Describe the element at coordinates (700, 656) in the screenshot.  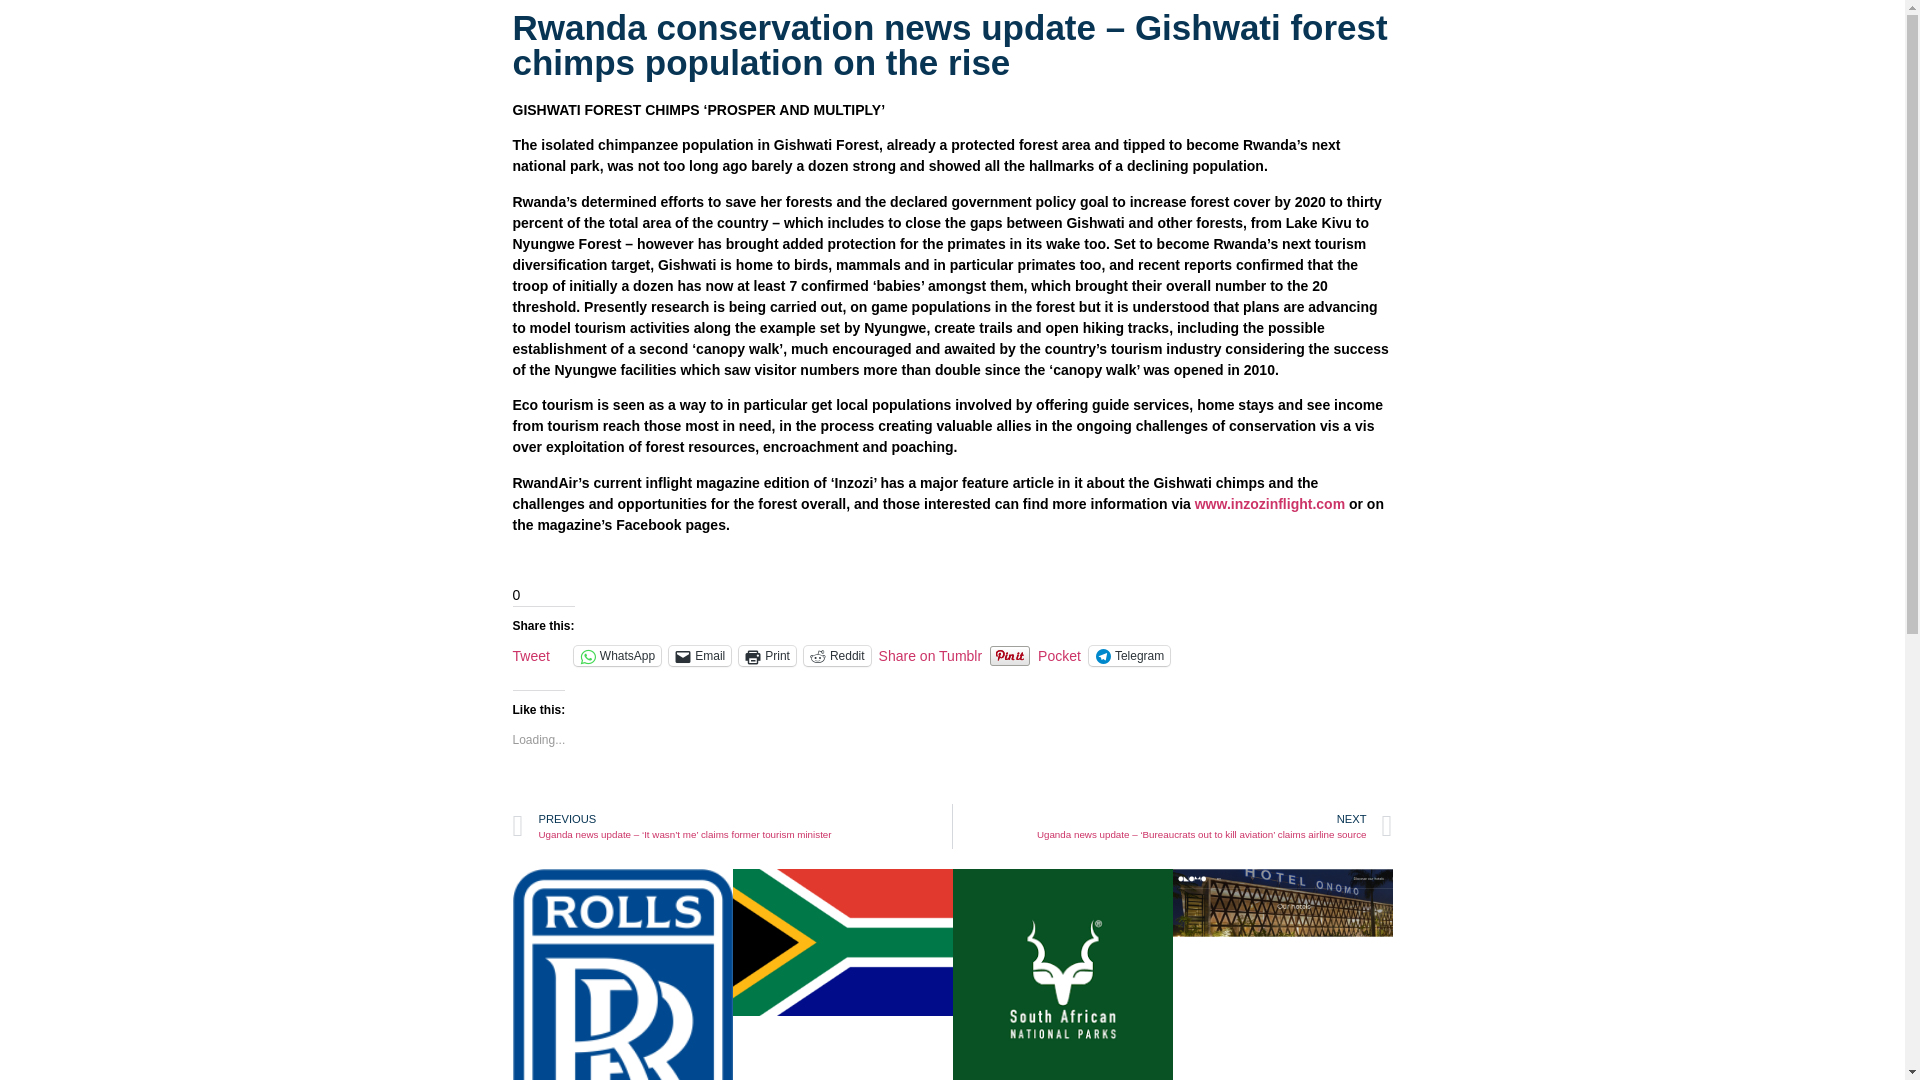
I see `Click to email a link to a friend` at that location.